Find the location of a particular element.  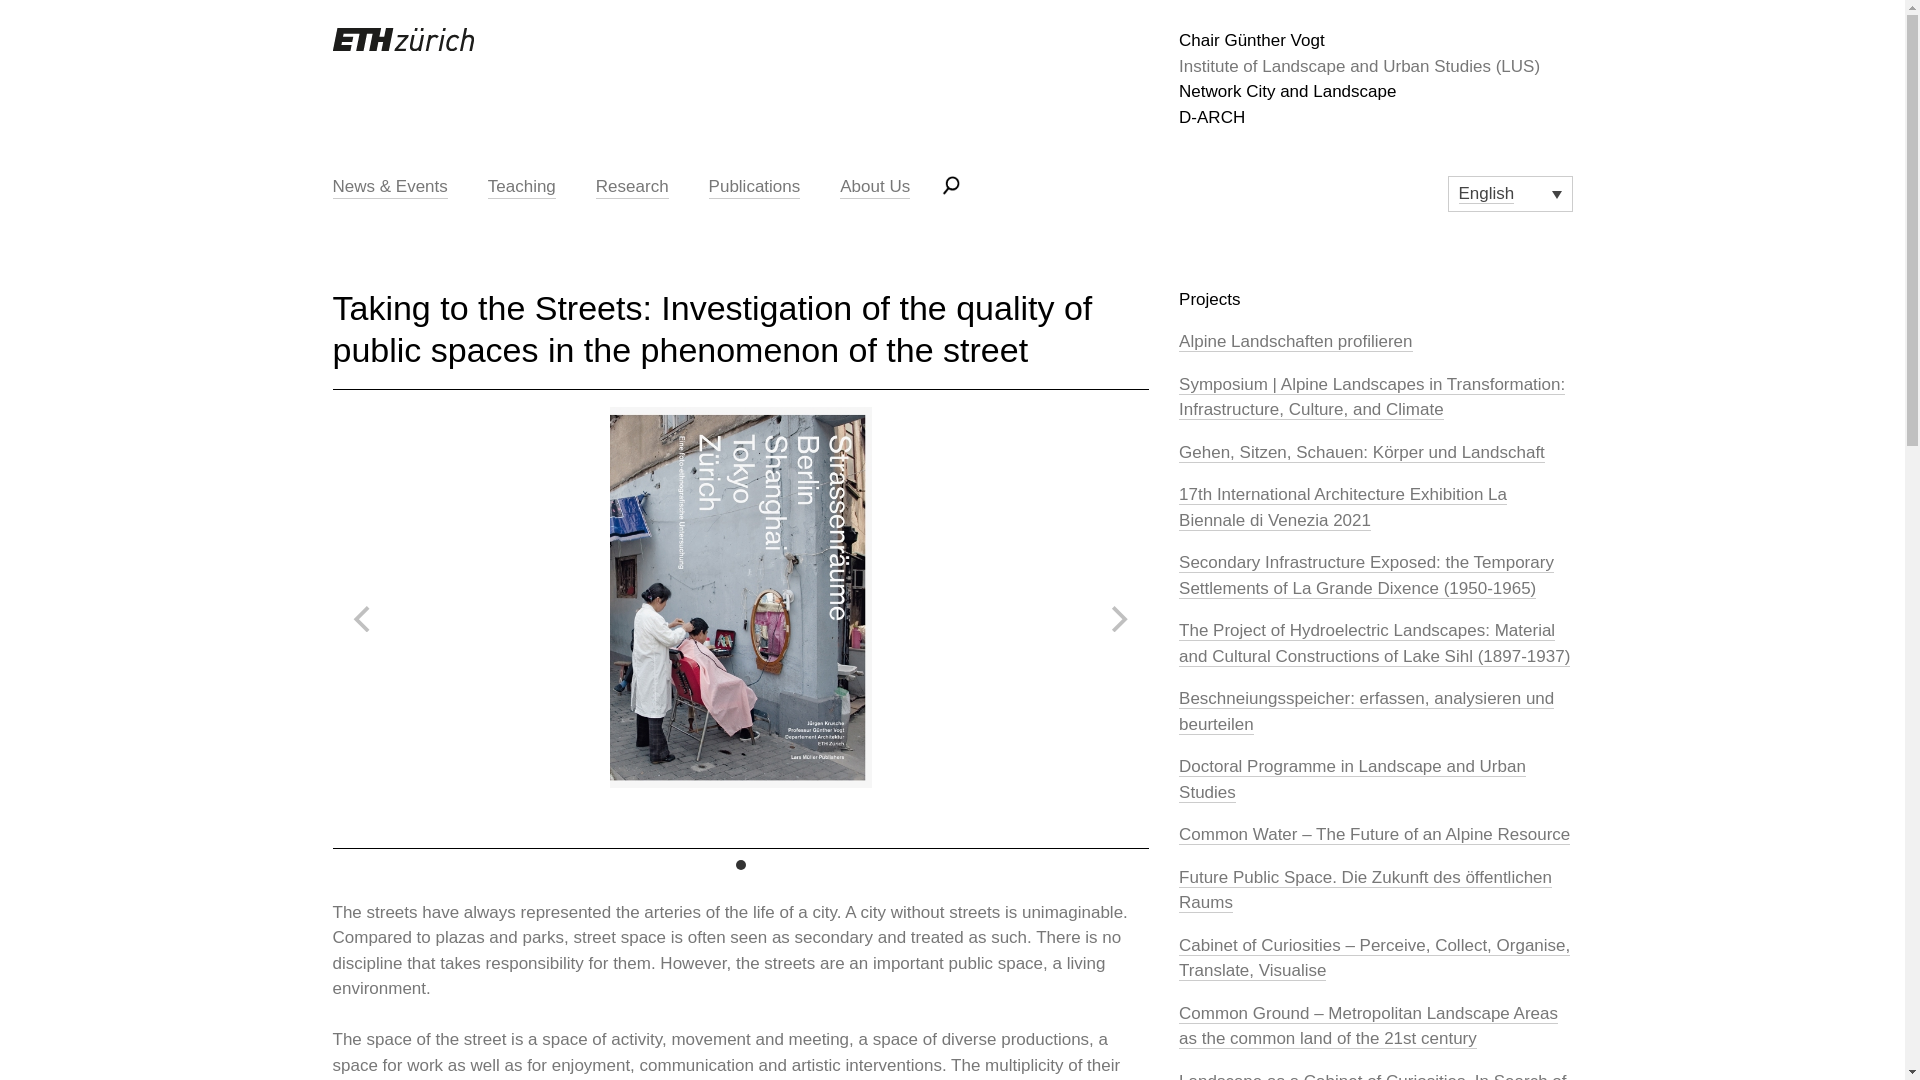

Beschneiungsspeicher: erfassen, analysieren und beurteilen is located at coordinates (1366, 712).